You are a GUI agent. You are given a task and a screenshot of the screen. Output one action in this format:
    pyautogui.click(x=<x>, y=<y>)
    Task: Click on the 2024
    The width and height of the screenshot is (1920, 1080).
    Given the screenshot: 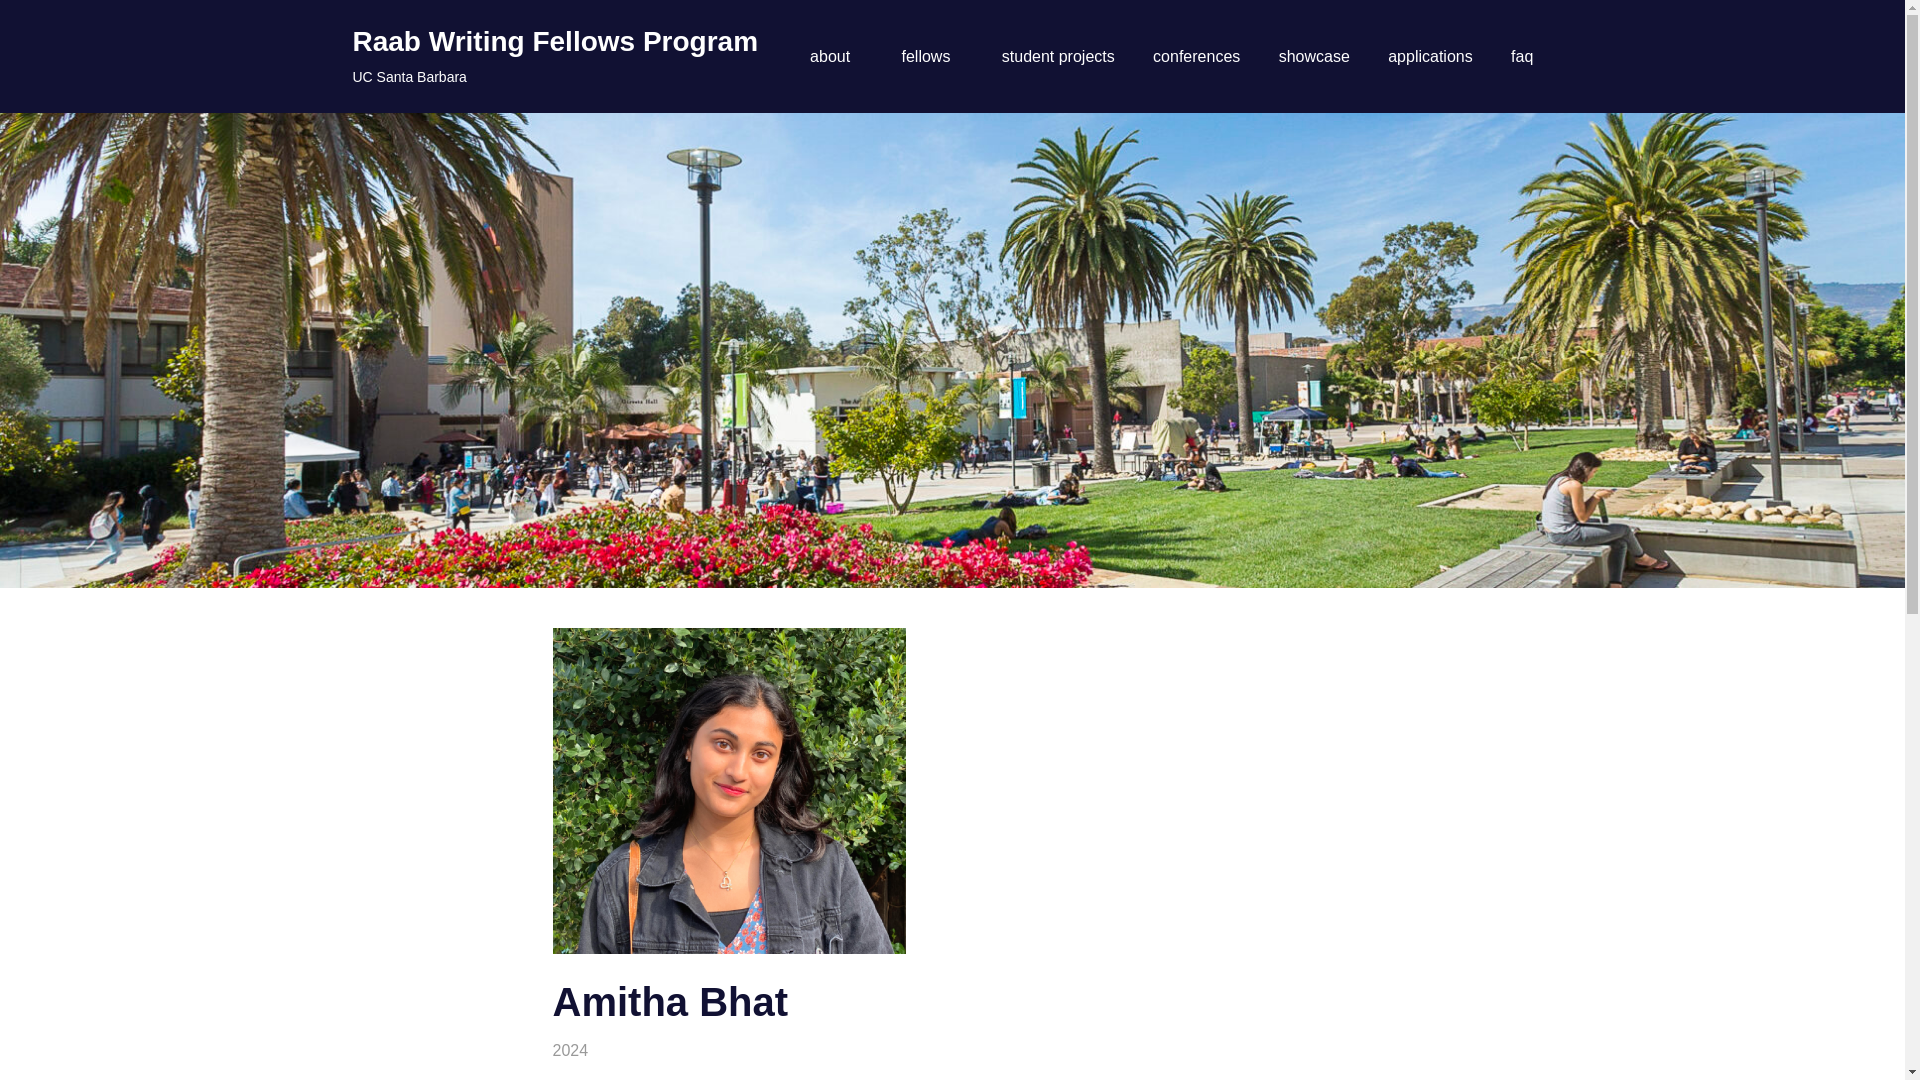 What is the action you would take?
    pyautogui.click(x=570, y=1050)
    